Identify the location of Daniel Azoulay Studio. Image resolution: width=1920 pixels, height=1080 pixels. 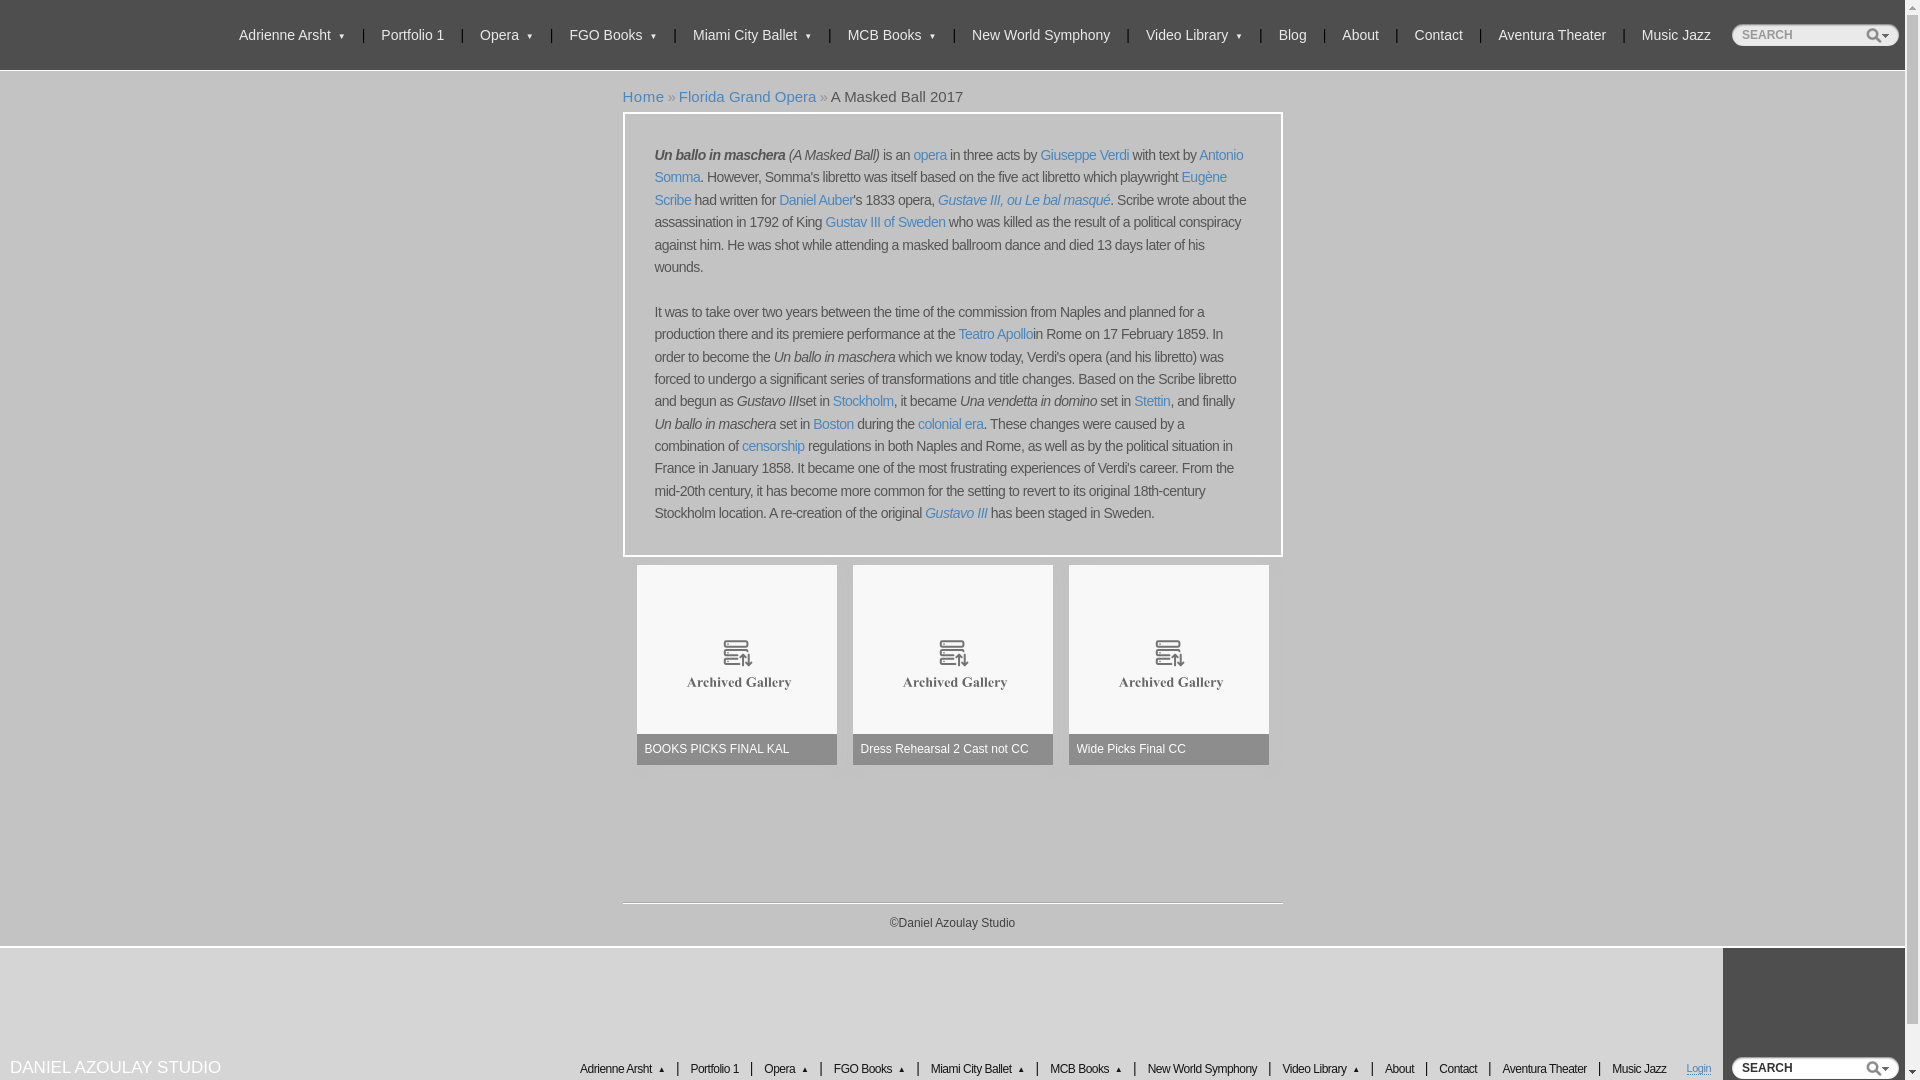
(643, 96).